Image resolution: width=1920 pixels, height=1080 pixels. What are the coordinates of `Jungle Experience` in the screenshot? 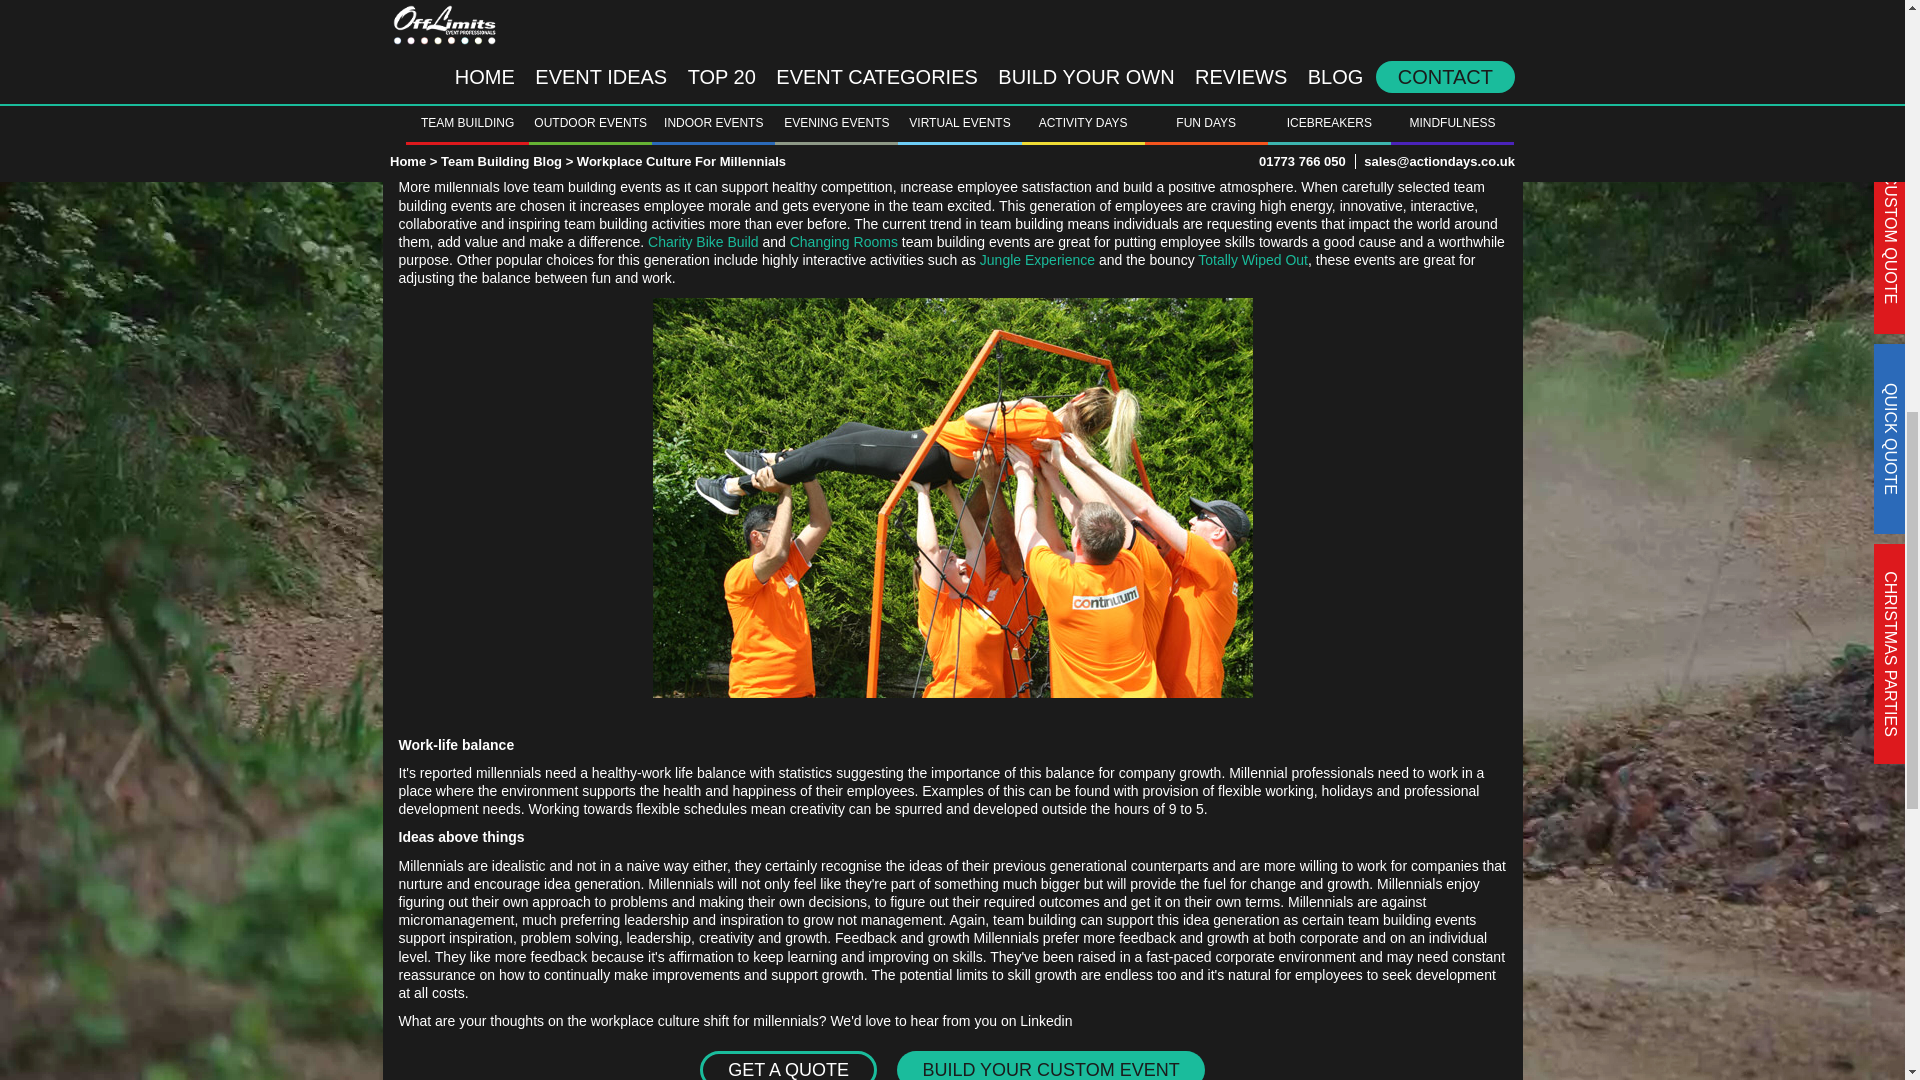 It's located at (1036, 260).